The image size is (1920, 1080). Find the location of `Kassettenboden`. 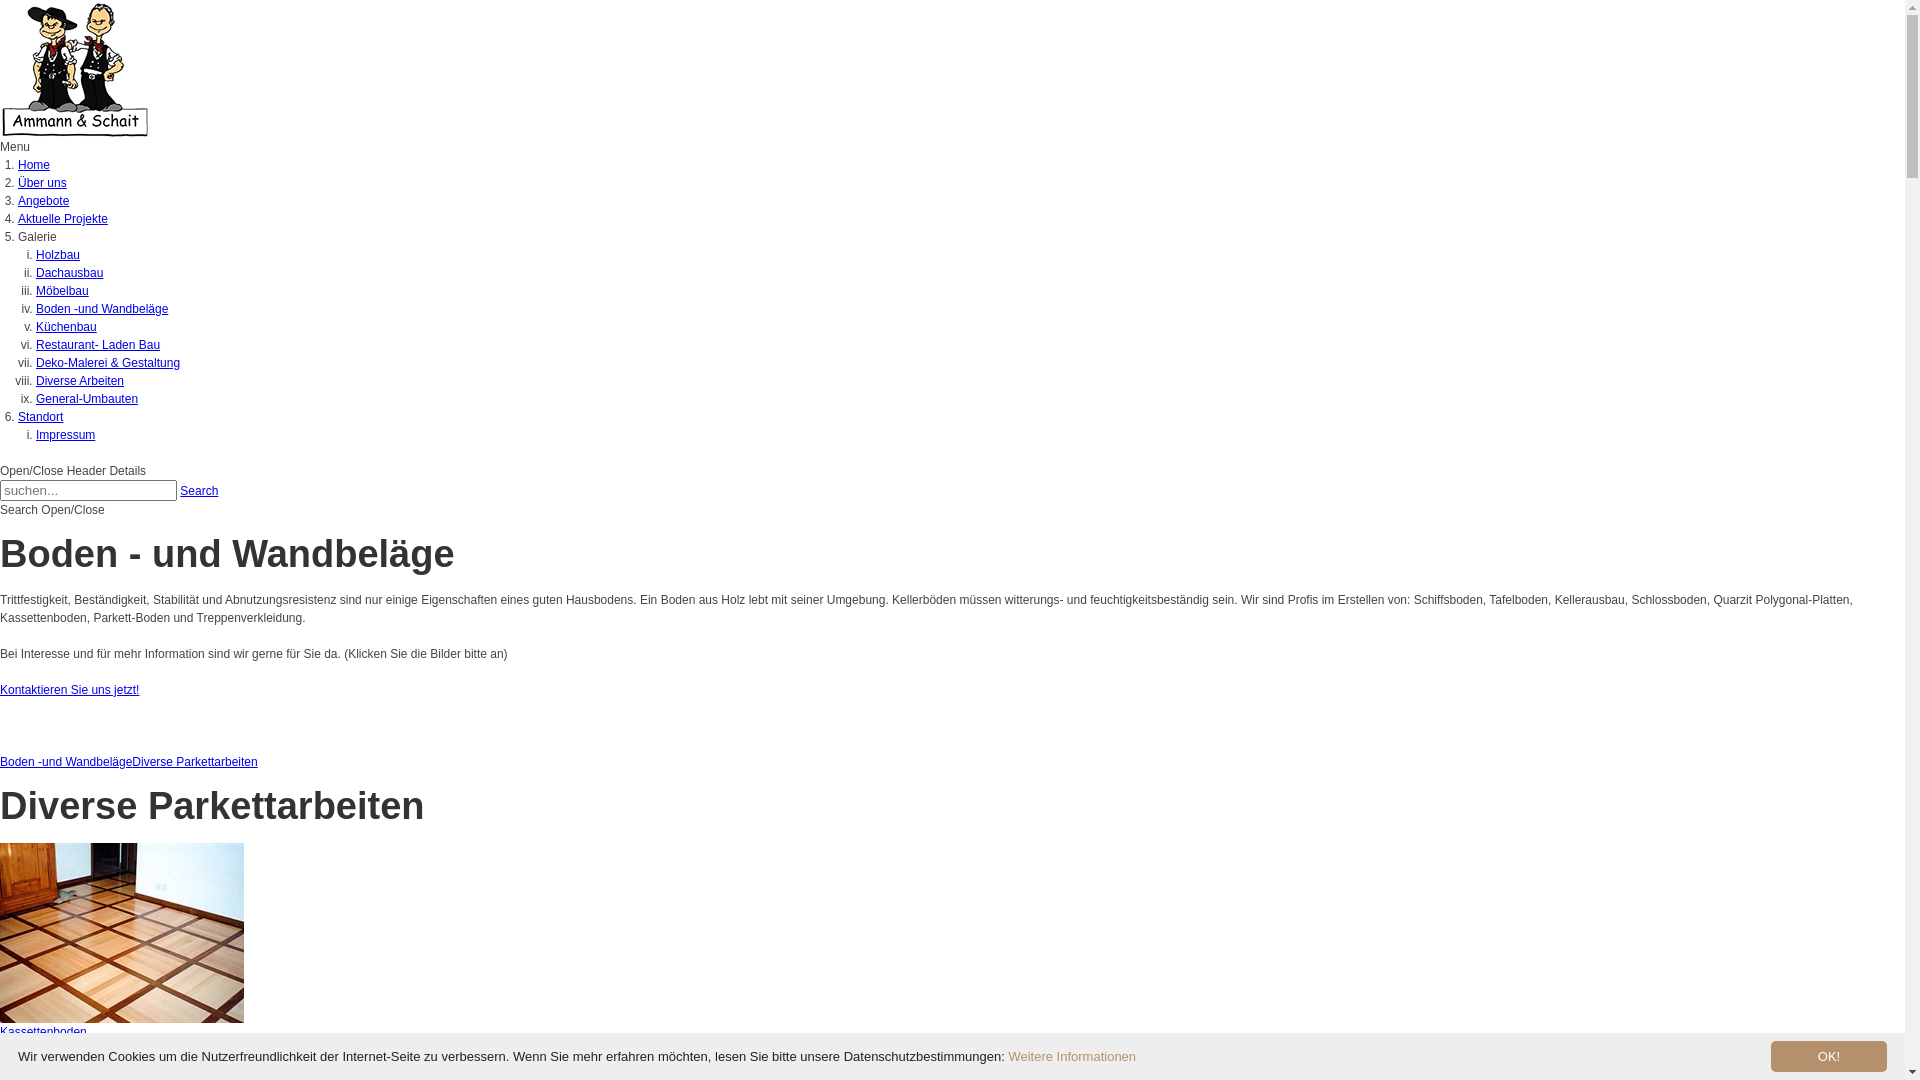

Kassettenboden is located at coordinates (122, 932).